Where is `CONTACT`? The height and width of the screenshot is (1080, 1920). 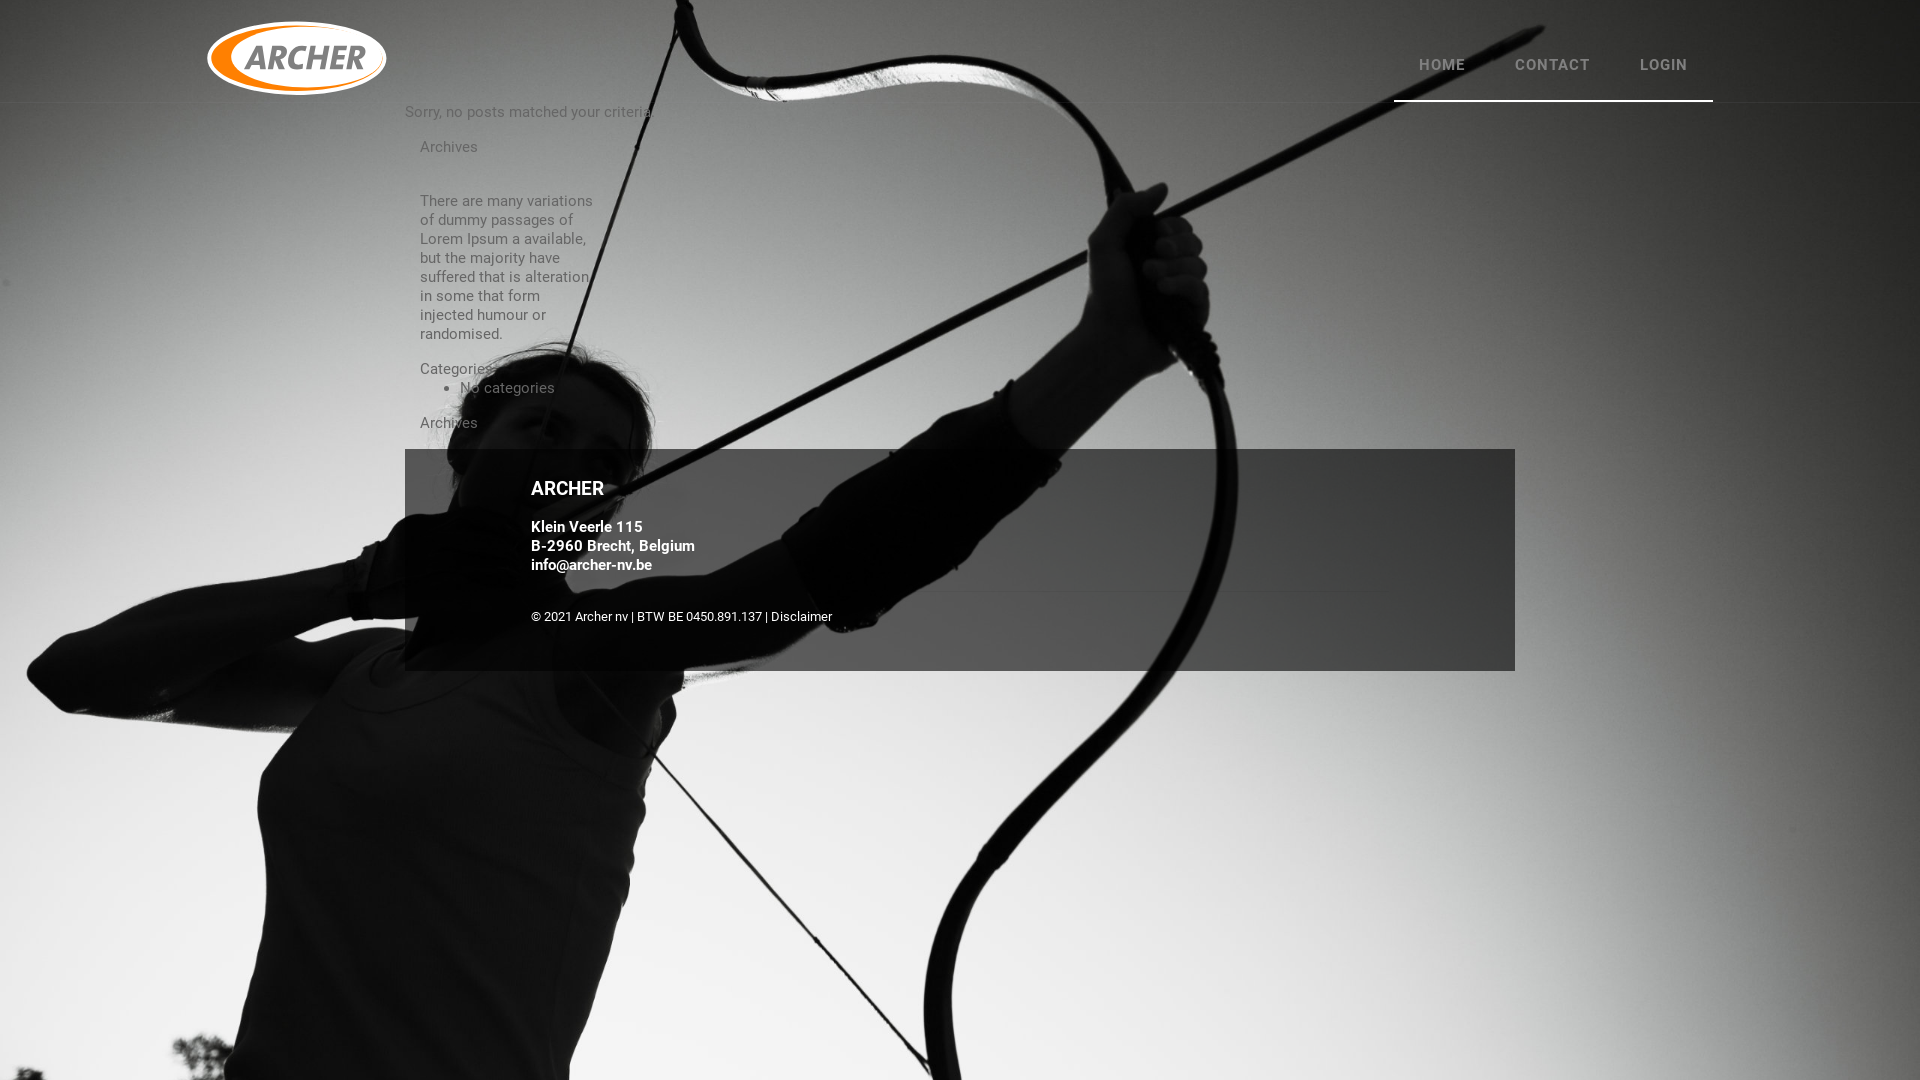 CONTACT is located at coordinates (1552, 66).